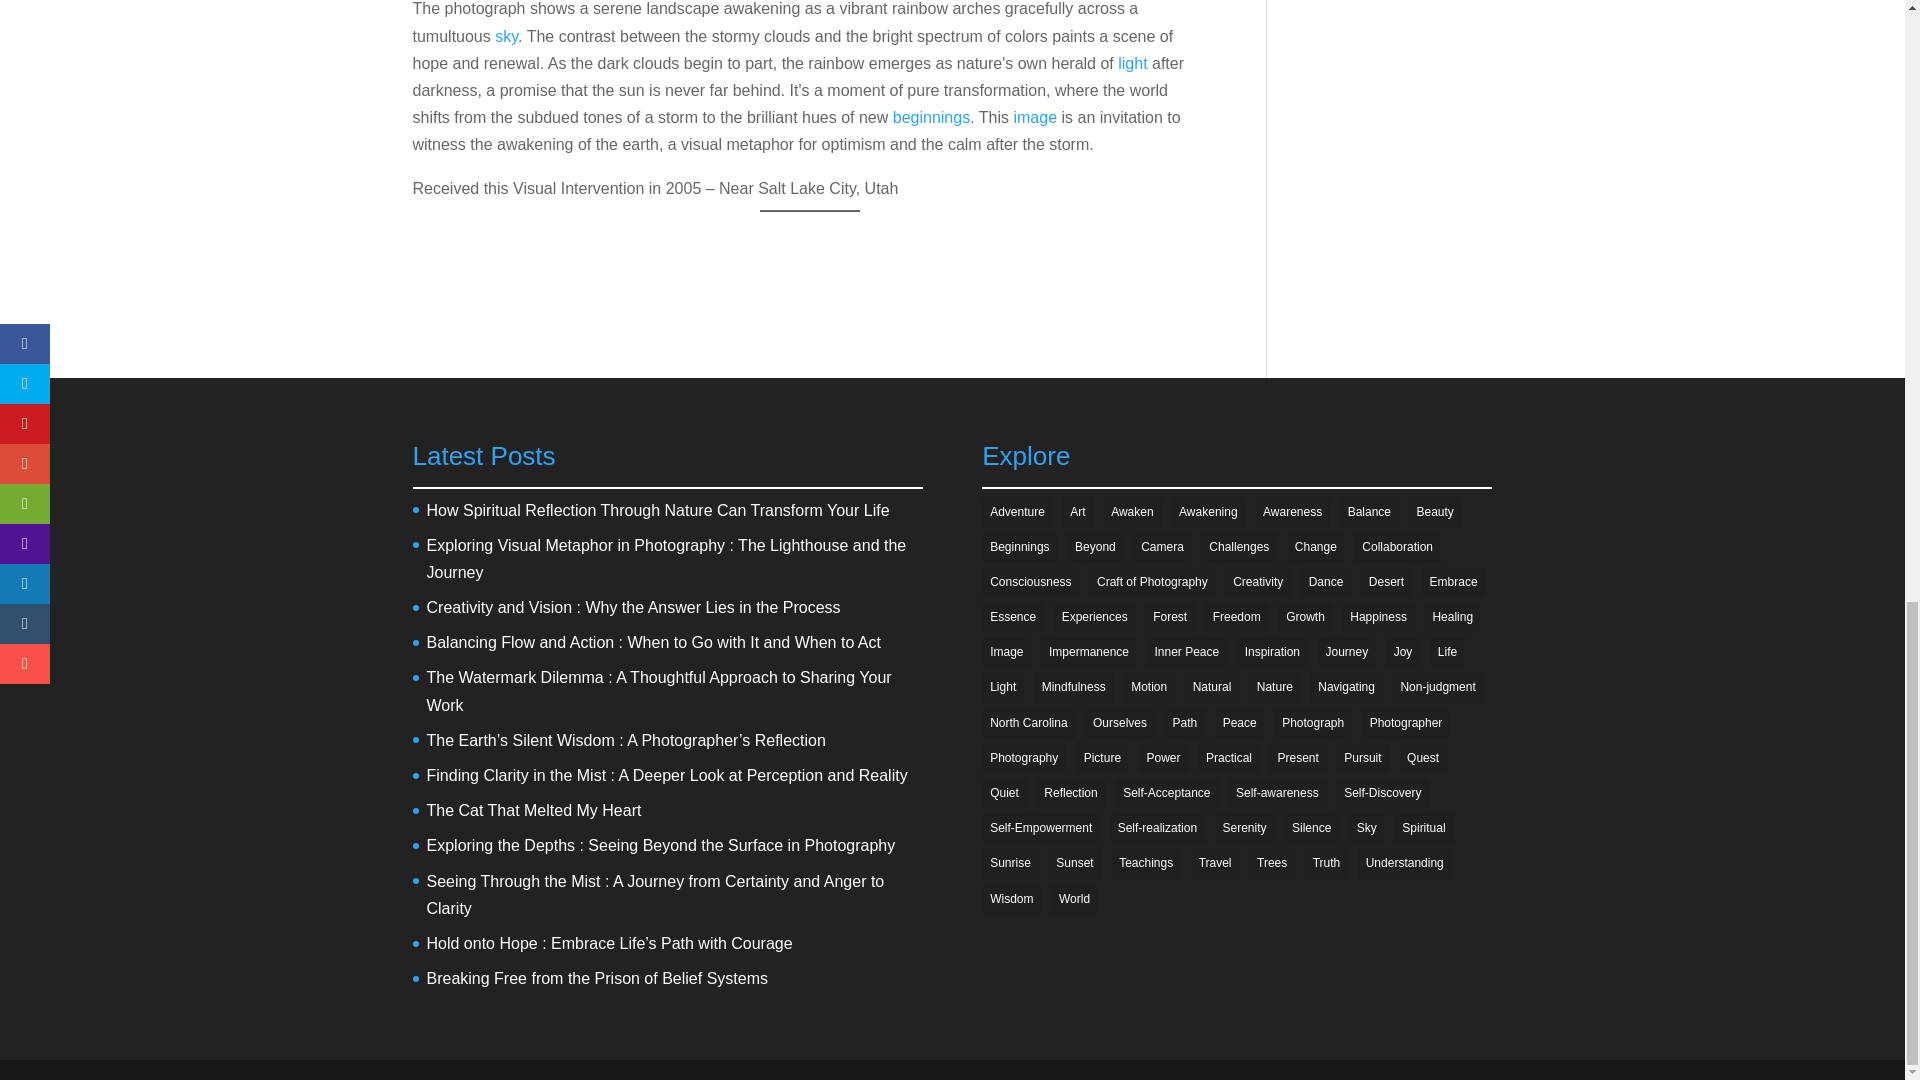 The width and height of the screenshot is (1920, 1080). Describe the element at coordinates (506, 36) in the screenshot. I see `sky` at that location.